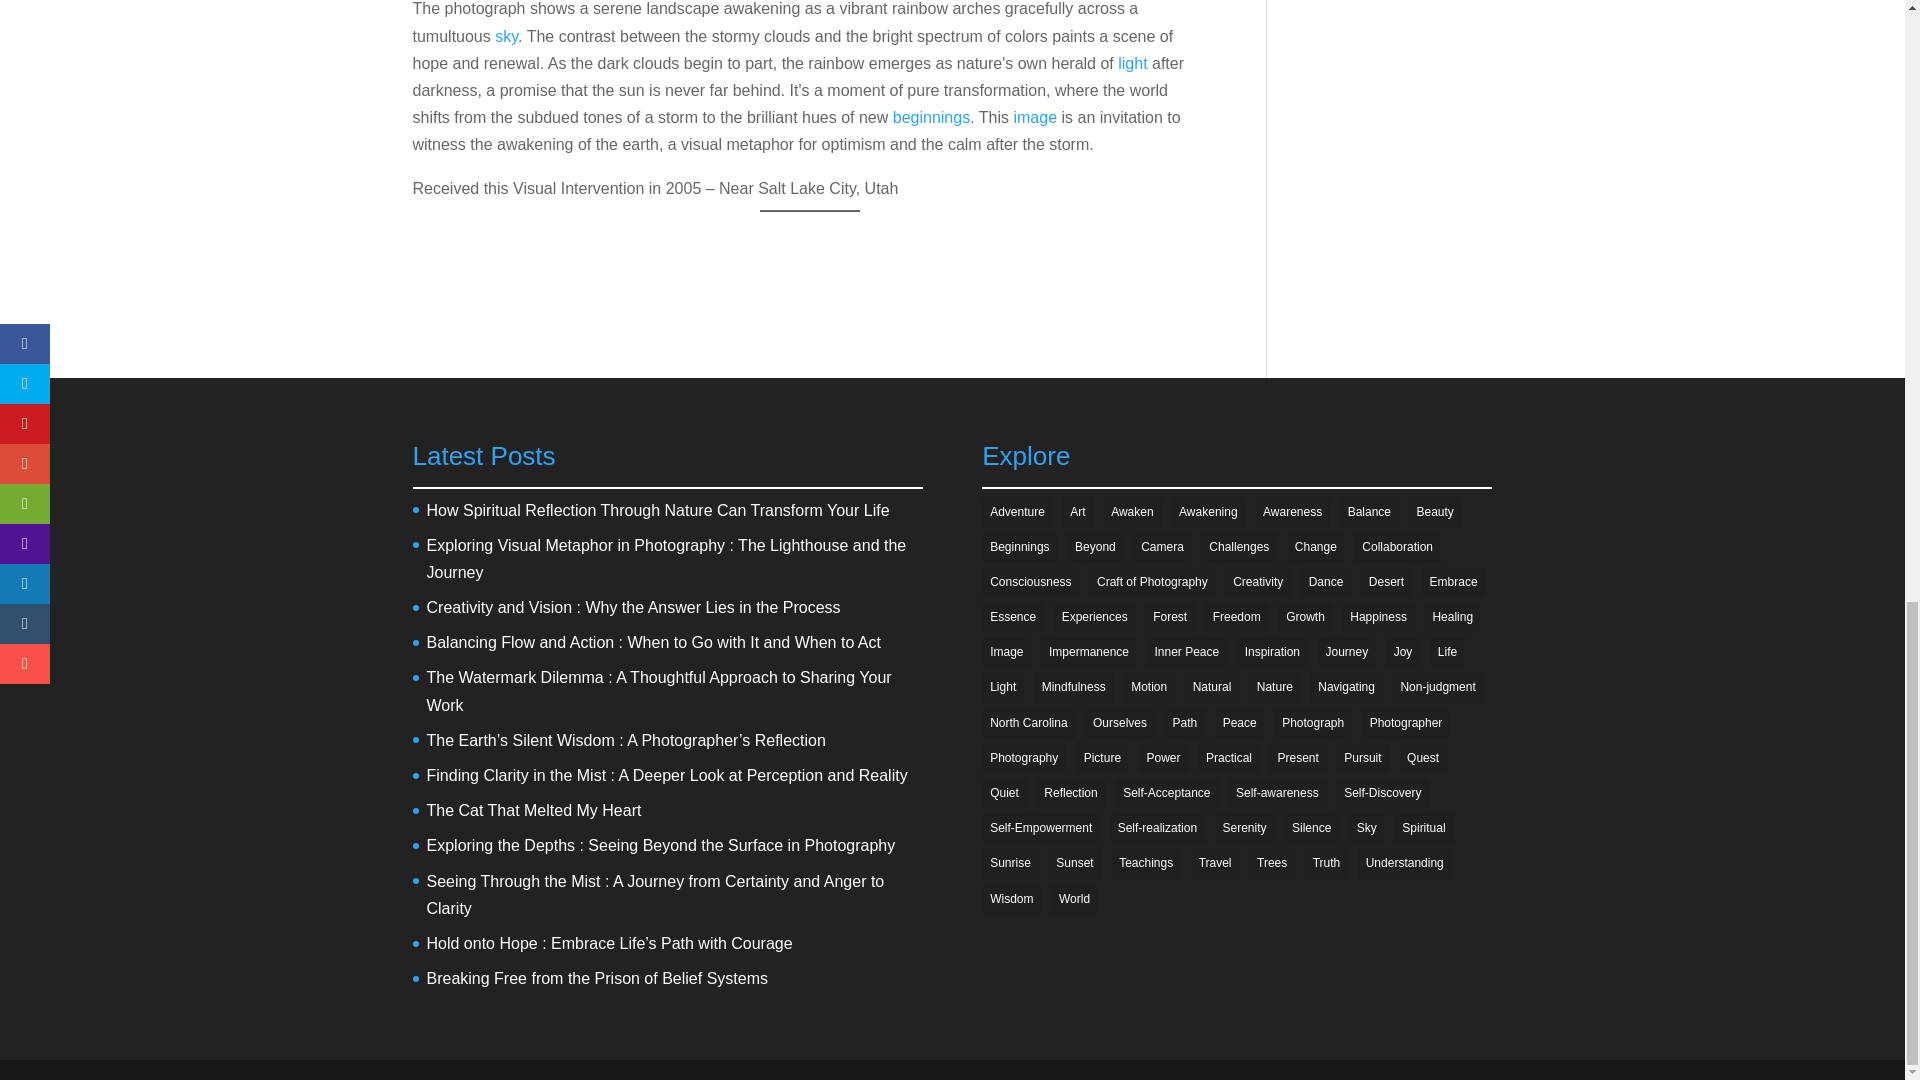 The width and height of the screenshot is (1920, 1080). Describe the element at coordinates (506, 36) in the screenshot. I see `sky` at that location.